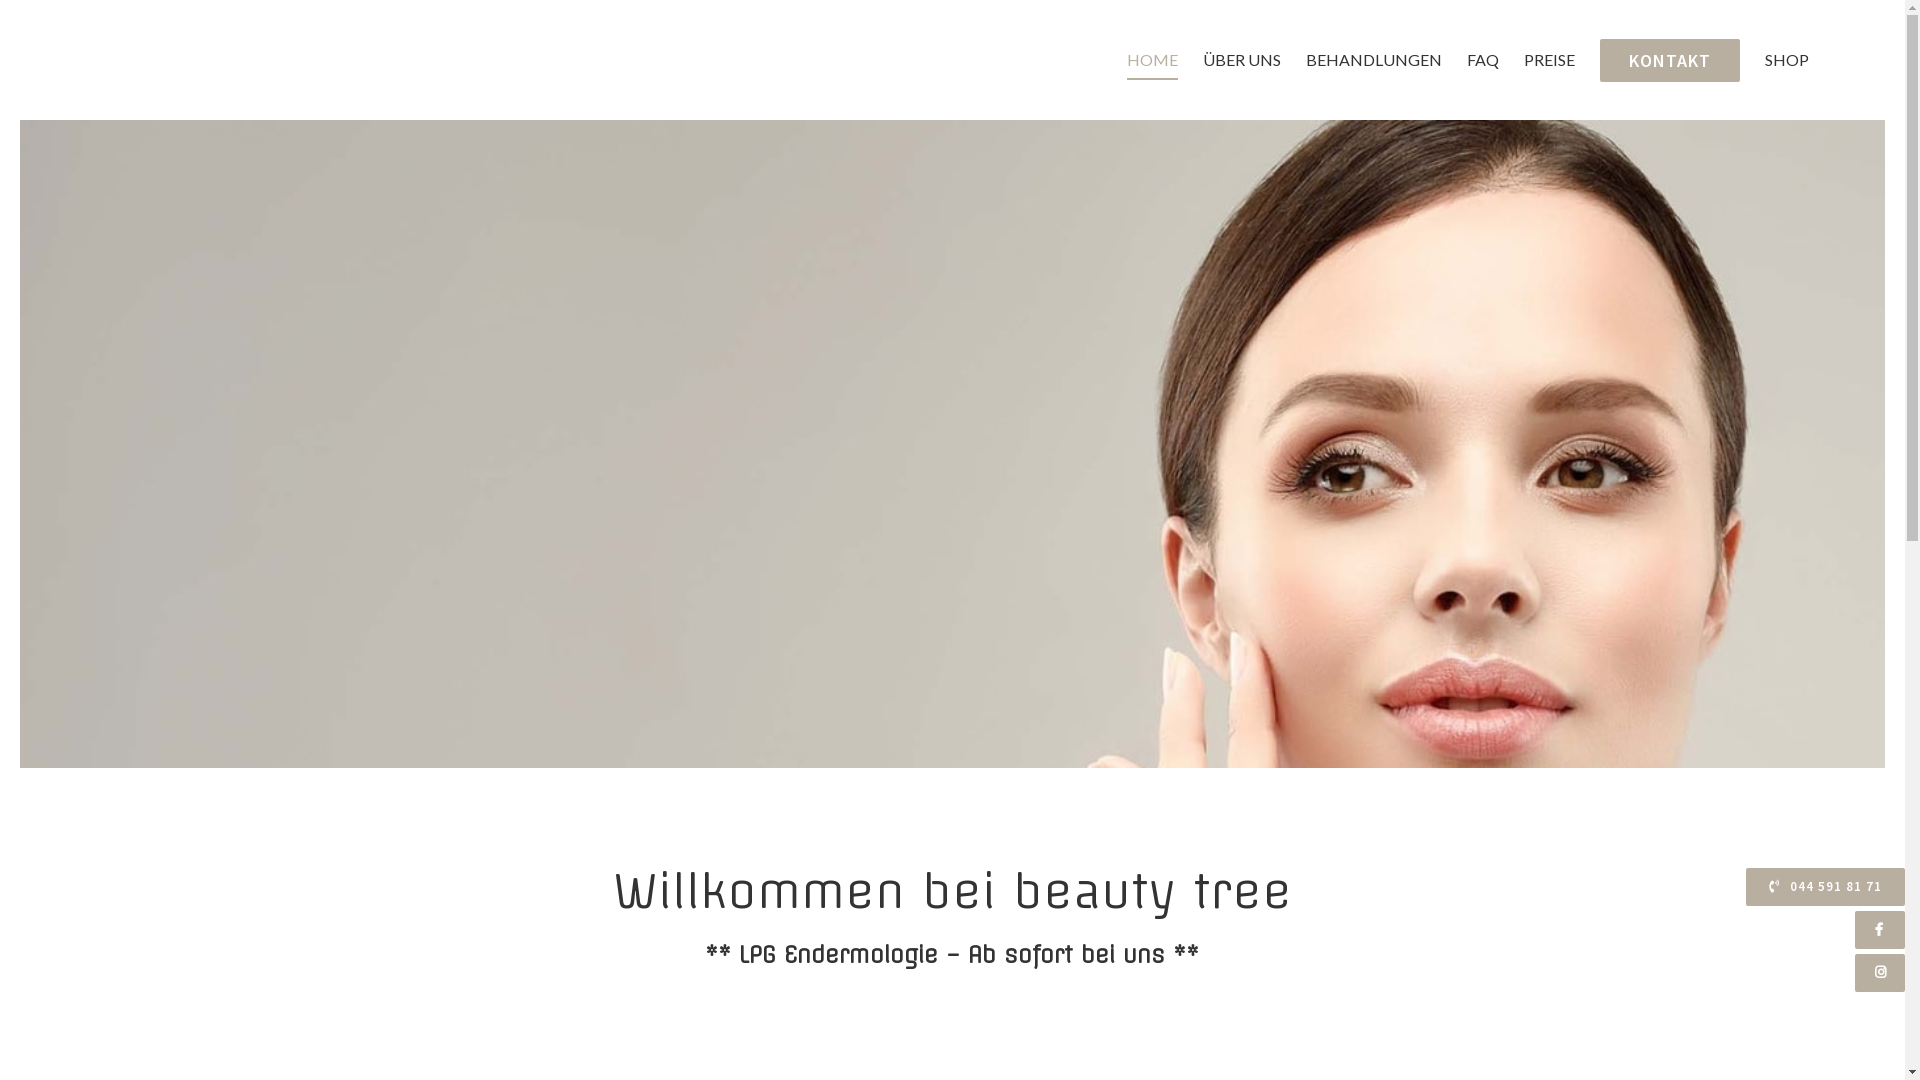  Describe the element at coordinates (1787, 60) in the screenshot. I see `SHOP` at that location.